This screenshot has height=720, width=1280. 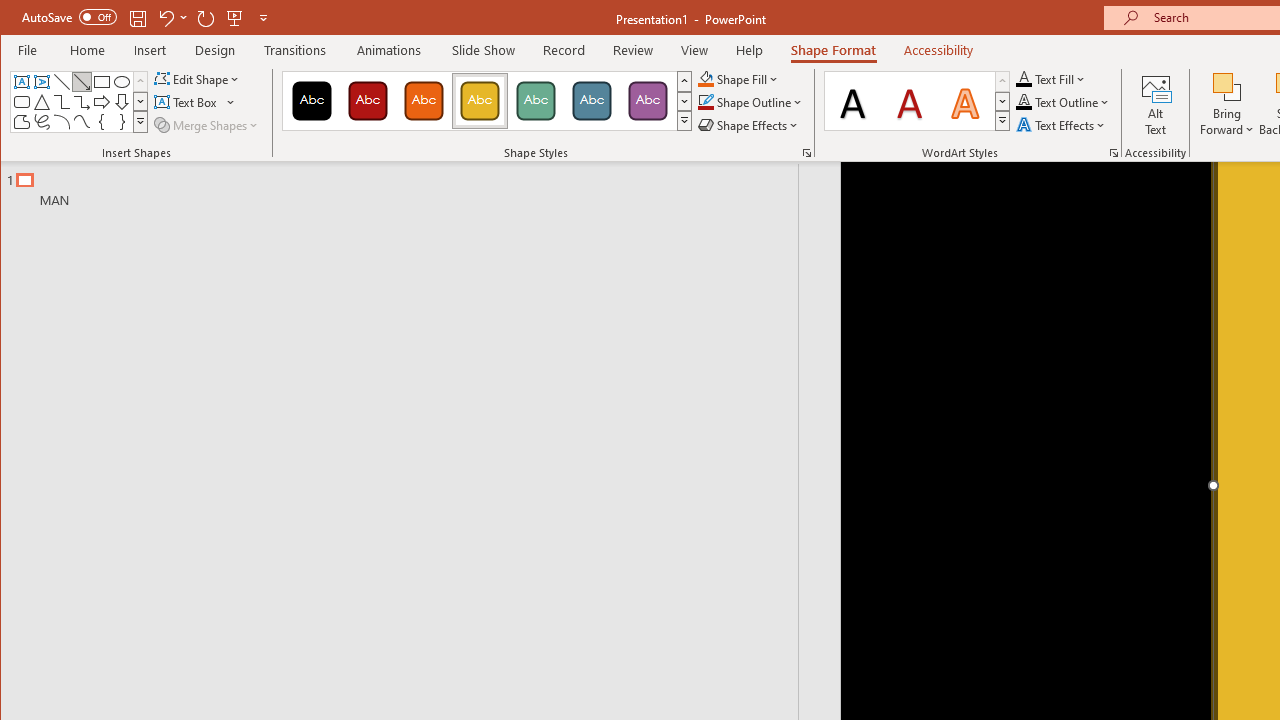 I want to click on Curve, so click(x=82, y=122).